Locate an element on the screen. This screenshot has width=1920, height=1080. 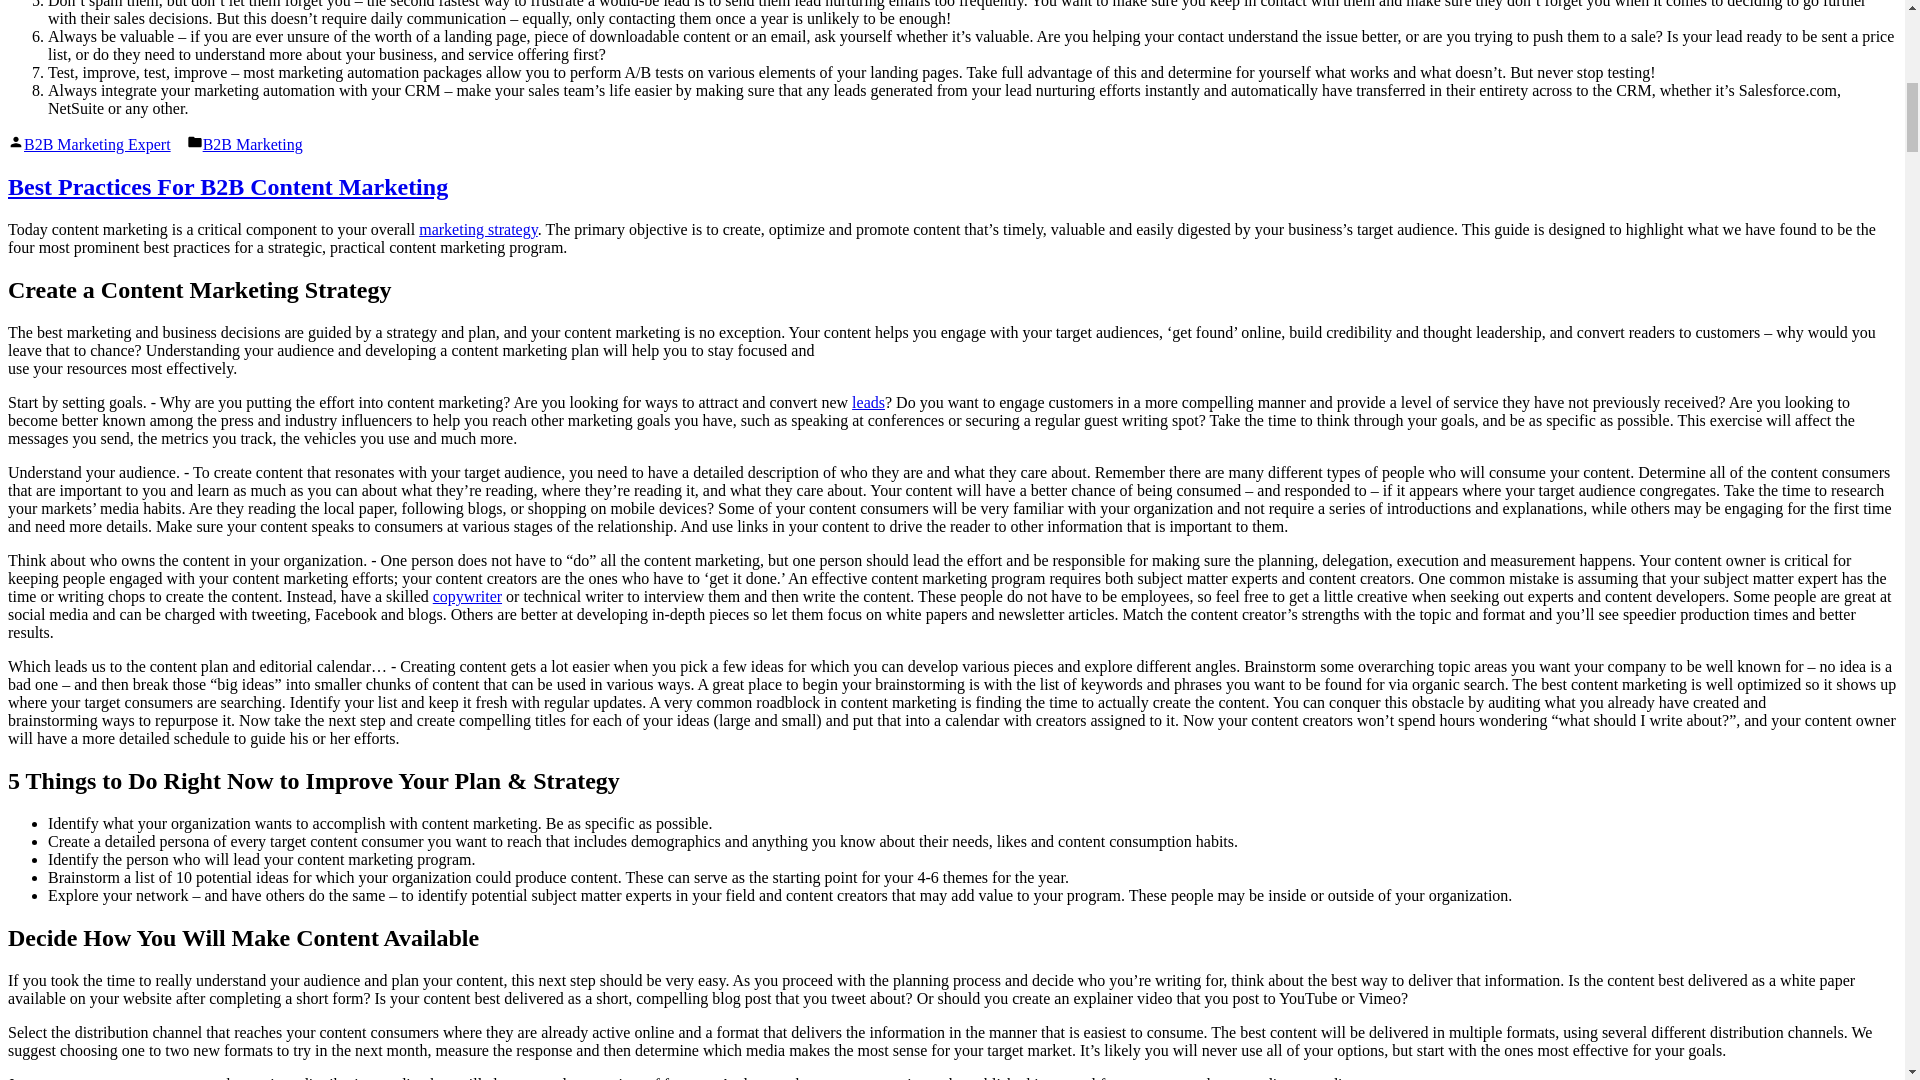
copywriter is located at coordinates (467, 596).